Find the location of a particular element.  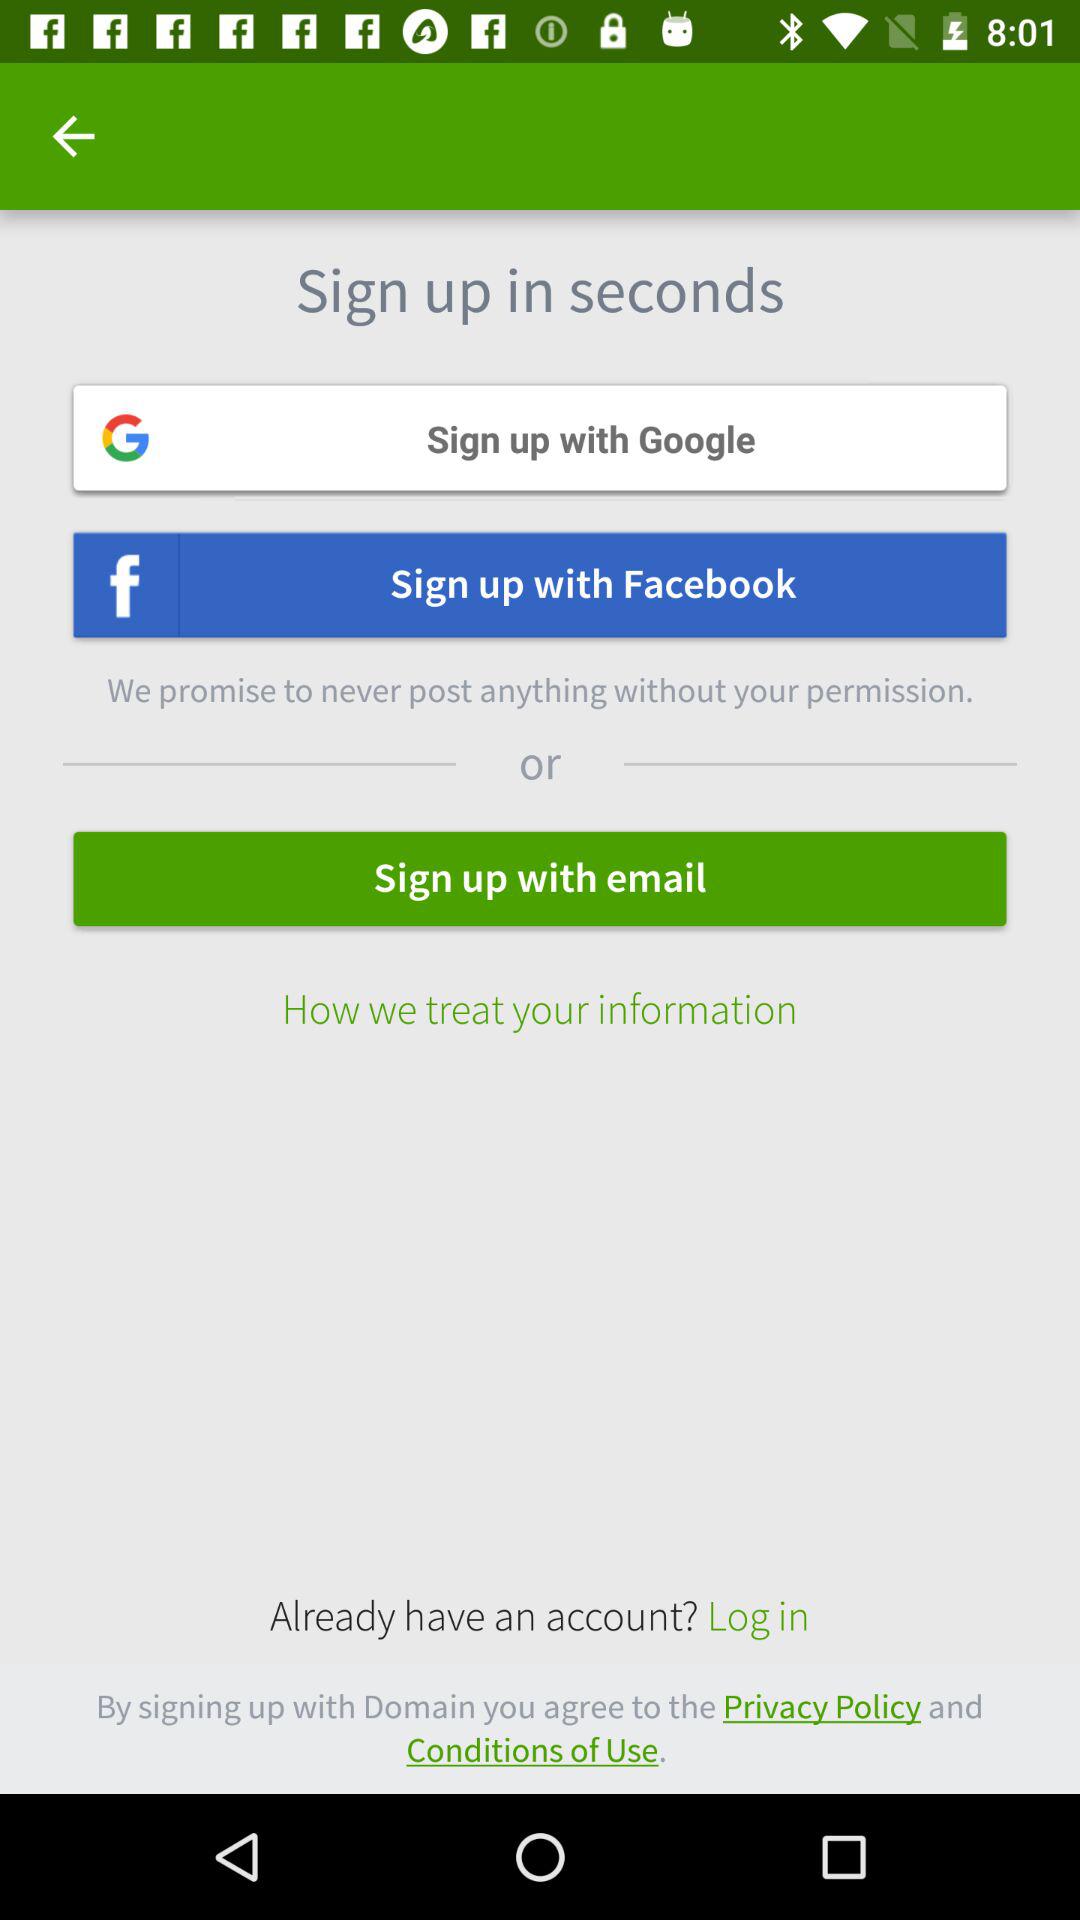

press already have an item is located at coordinates (540, 1616).